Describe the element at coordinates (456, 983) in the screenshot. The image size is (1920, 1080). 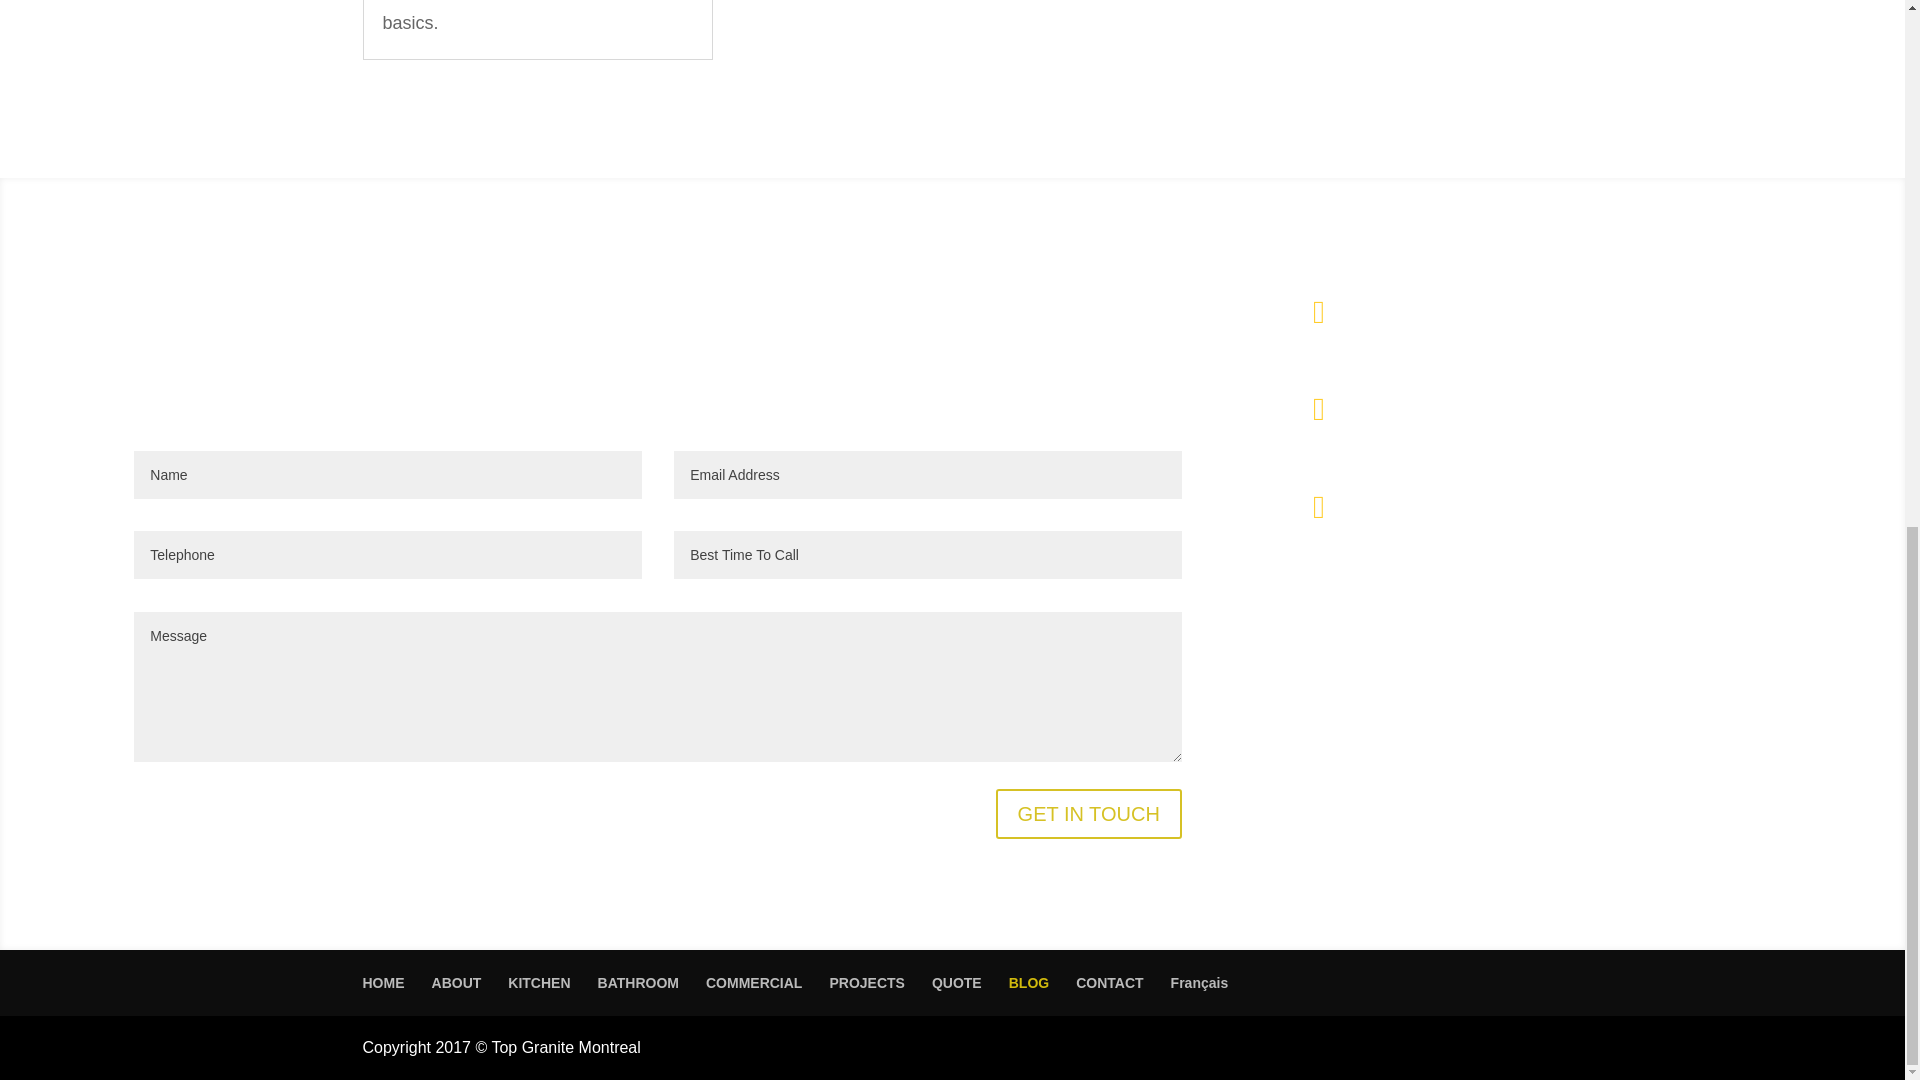
I see `ABOUT` at that location.